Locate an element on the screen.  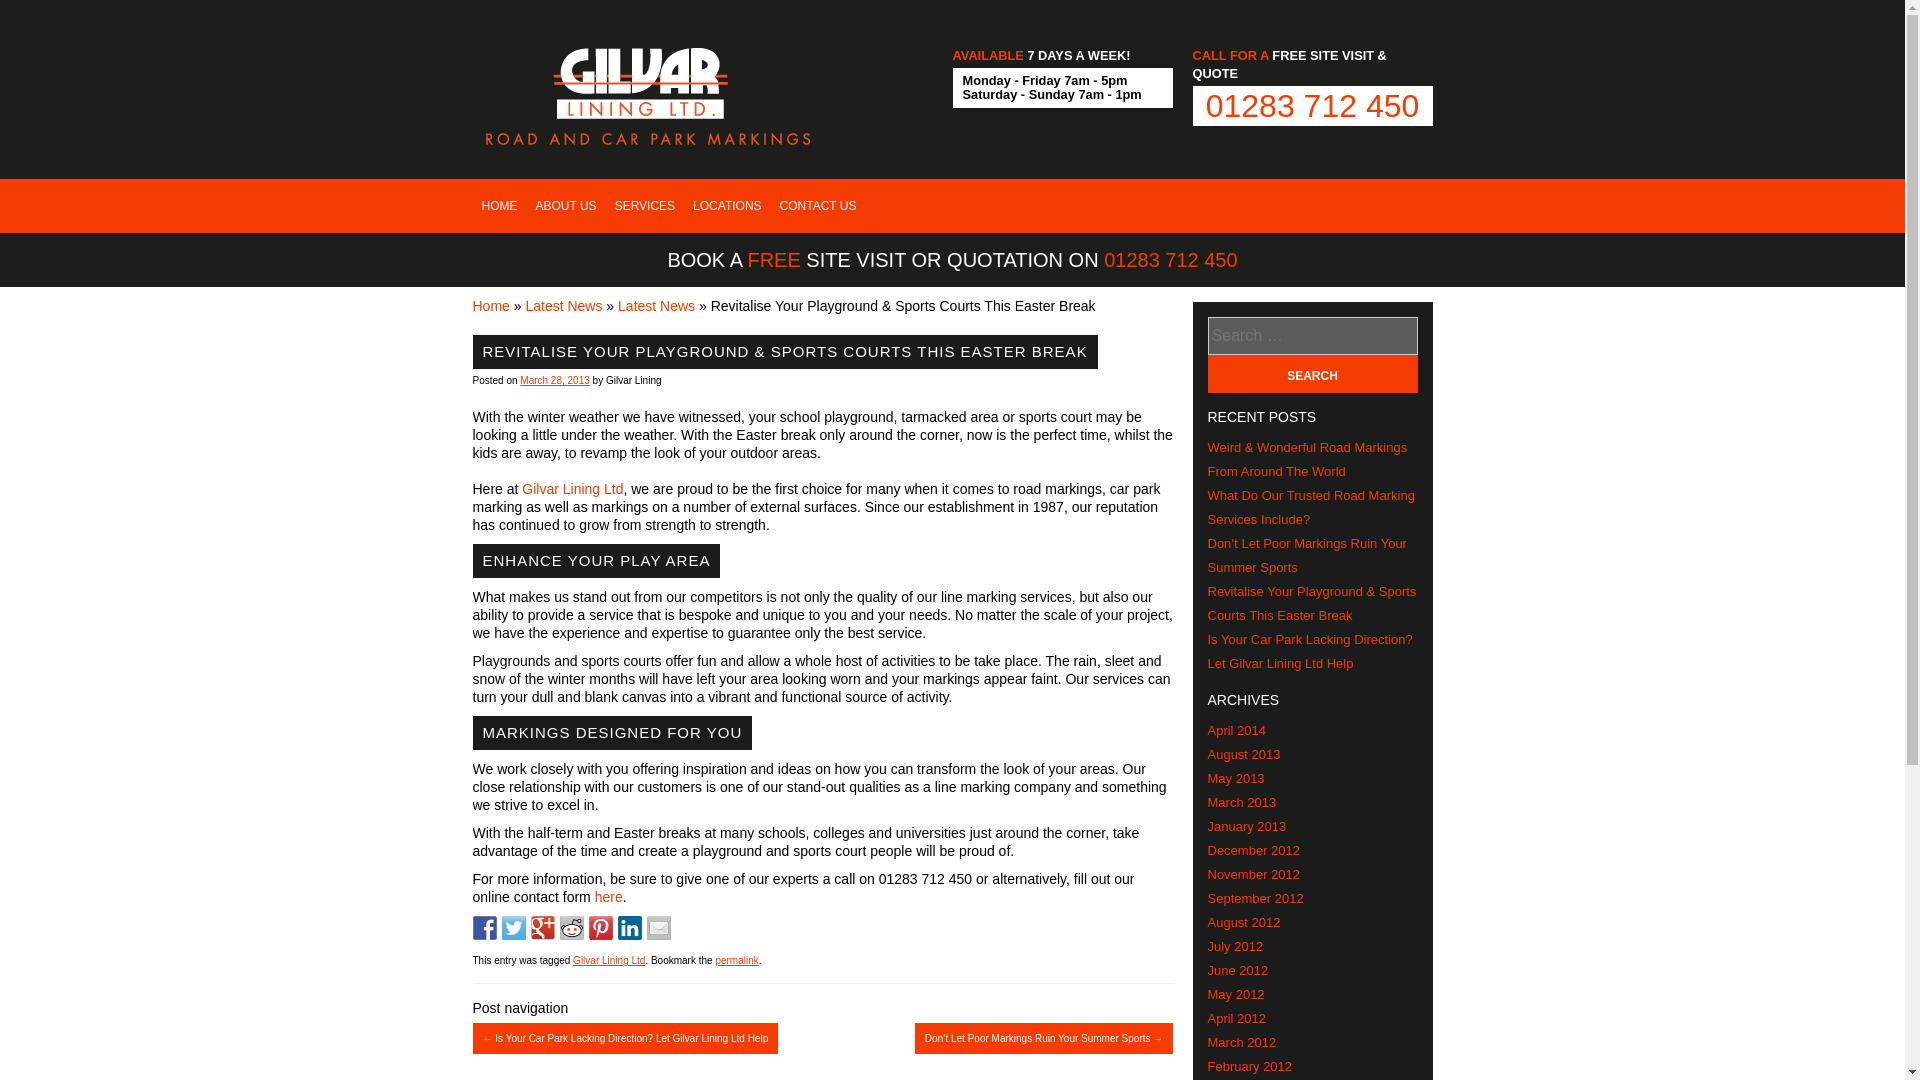
LOCATIONS is located at coordinates (726, 206).